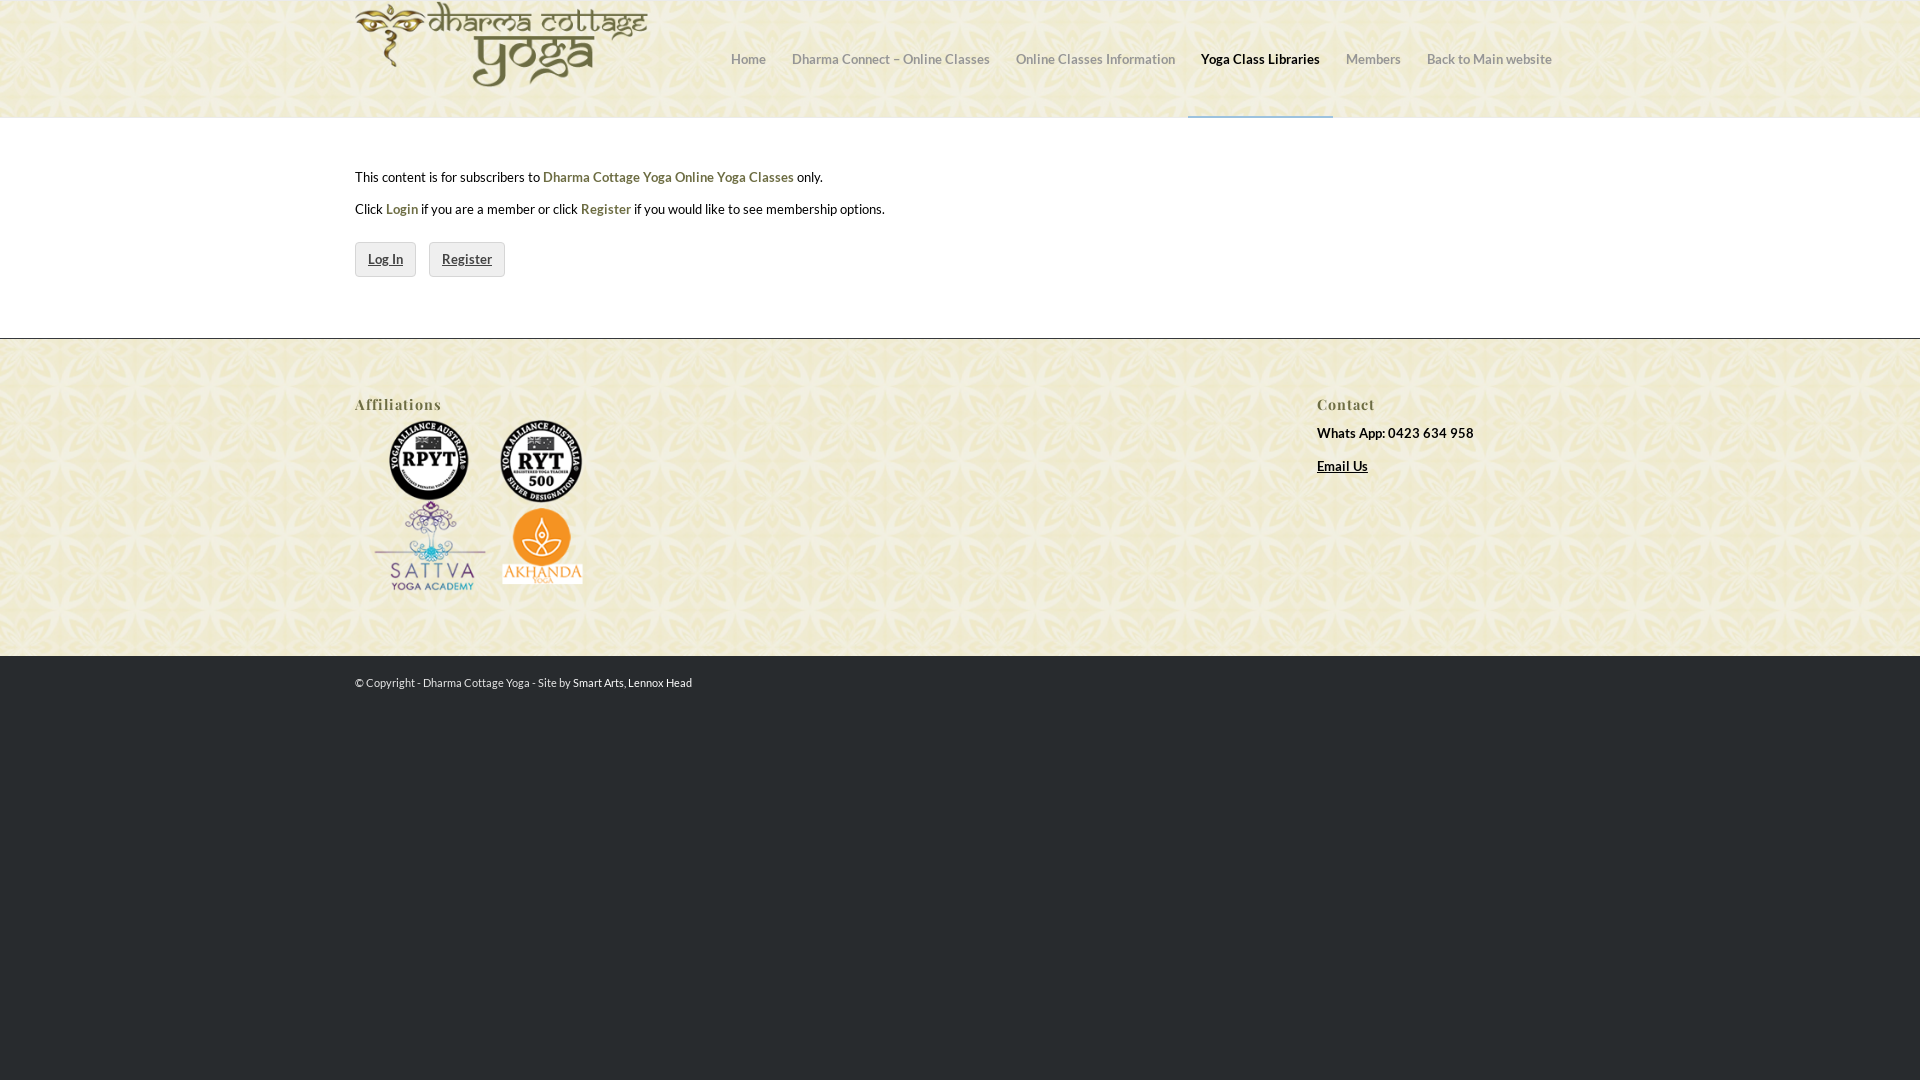  Describe the element at coordinates (748, 59) in the screenshot. I see `Home` at that location.